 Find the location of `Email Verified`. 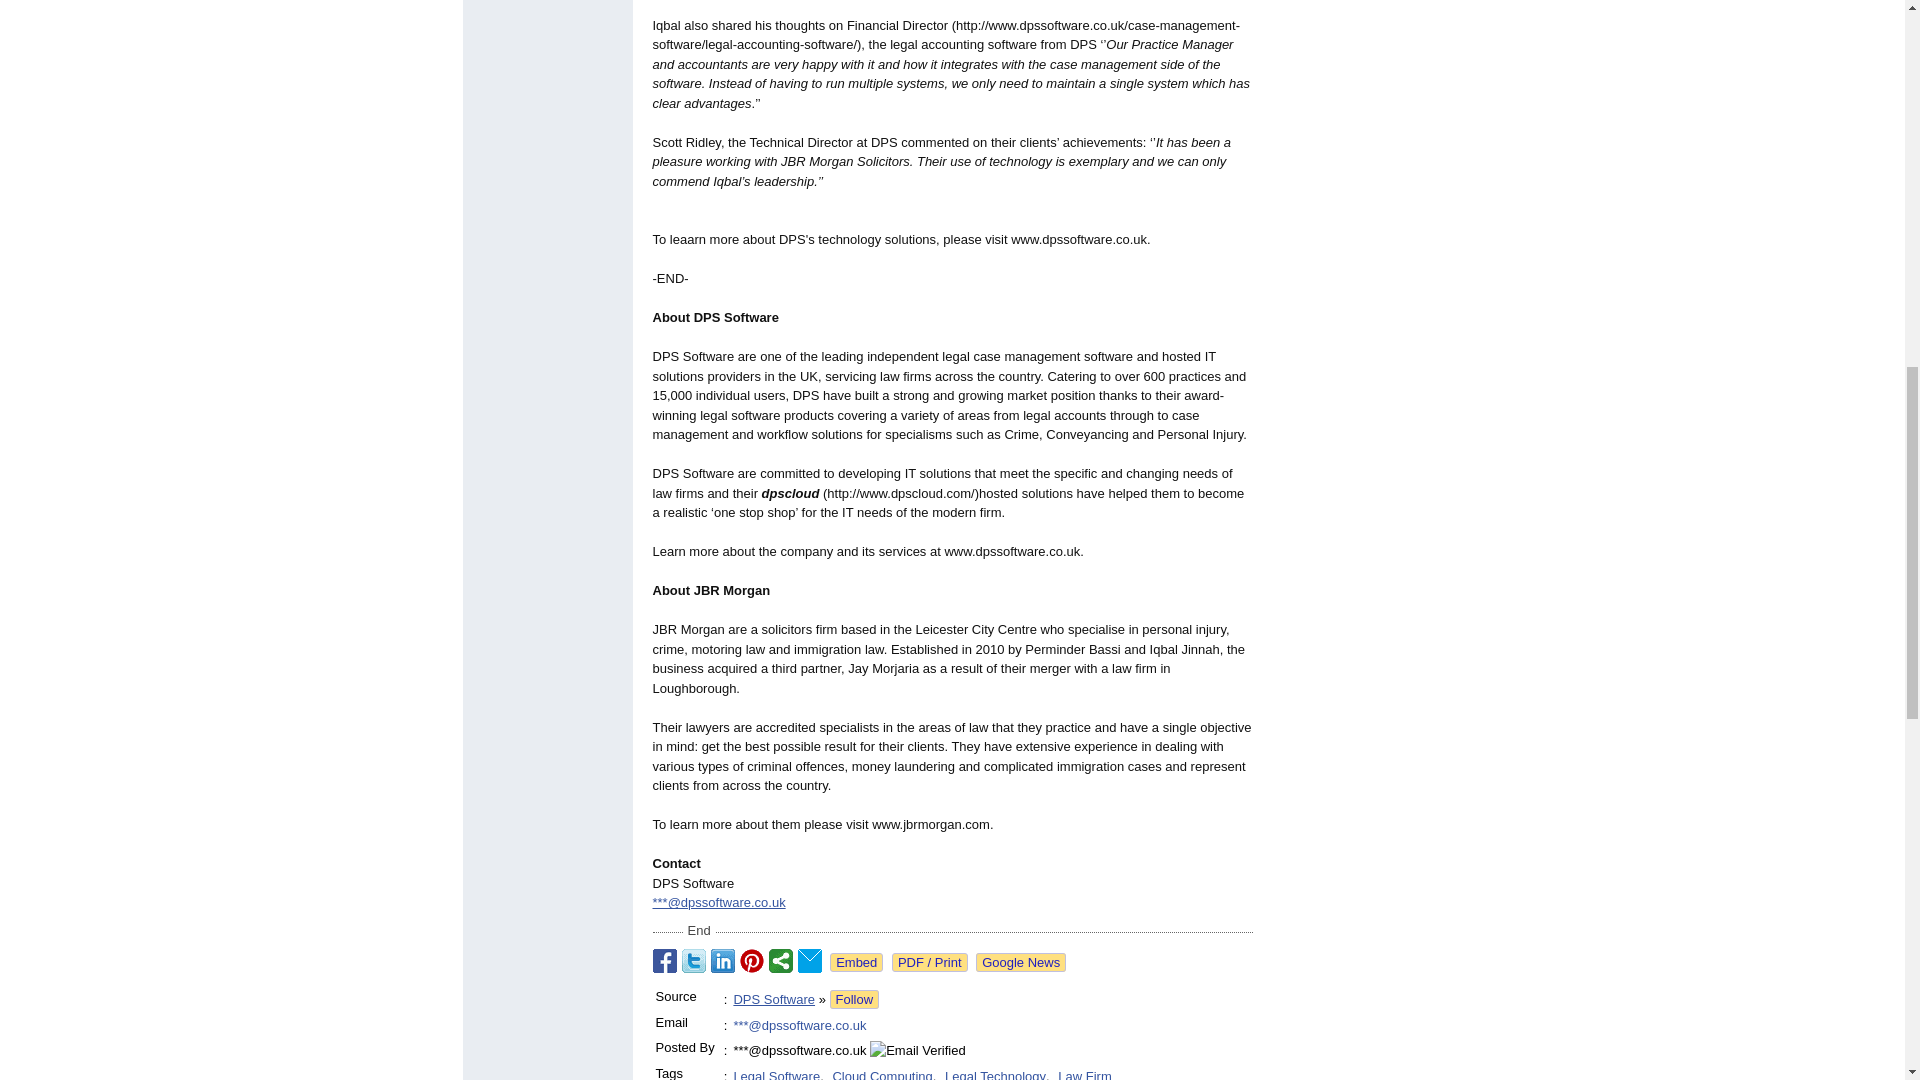

Email Verified is located at coordinates (917, 1050).